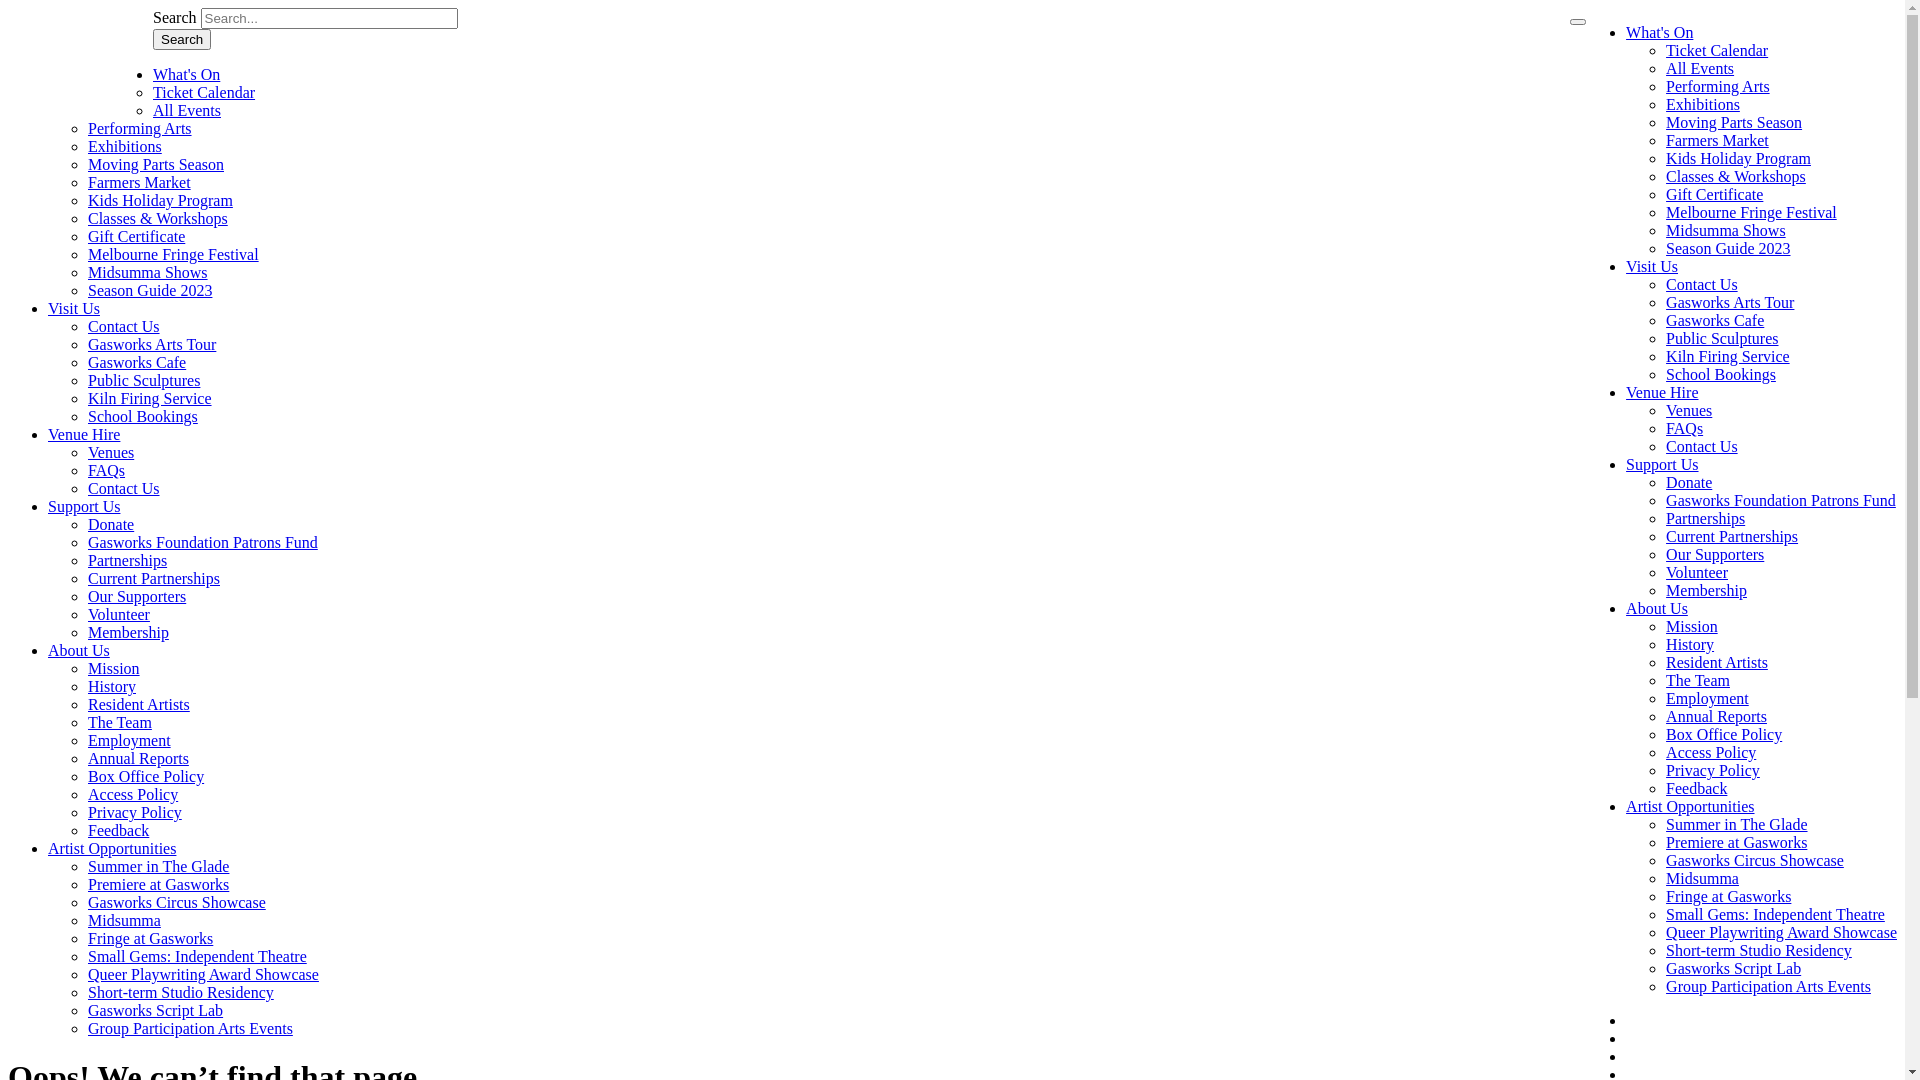  I want to click on Donate, so click(1689, 482).